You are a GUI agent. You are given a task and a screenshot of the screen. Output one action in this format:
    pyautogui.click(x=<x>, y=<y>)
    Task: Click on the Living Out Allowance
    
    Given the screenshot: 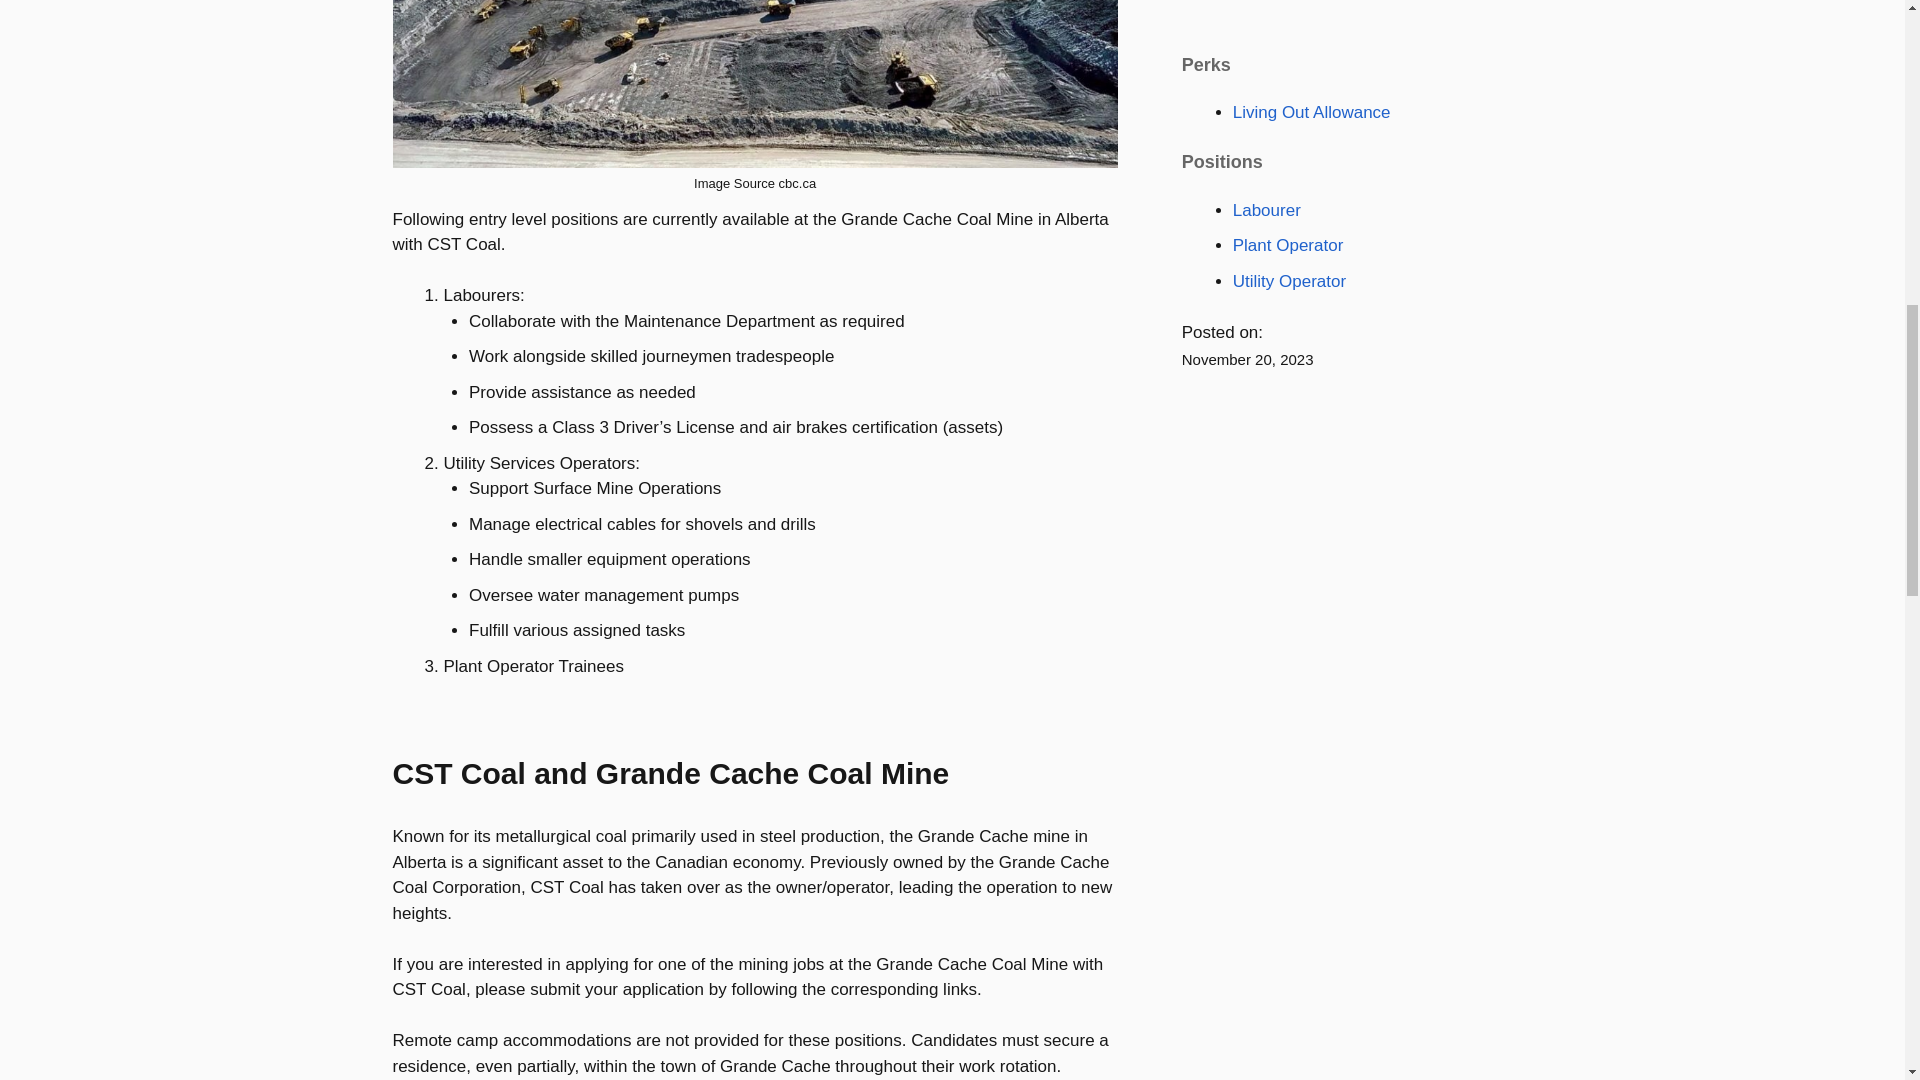 What is the action you would take?
    pyautogui.click(x=1311, y=112)
    